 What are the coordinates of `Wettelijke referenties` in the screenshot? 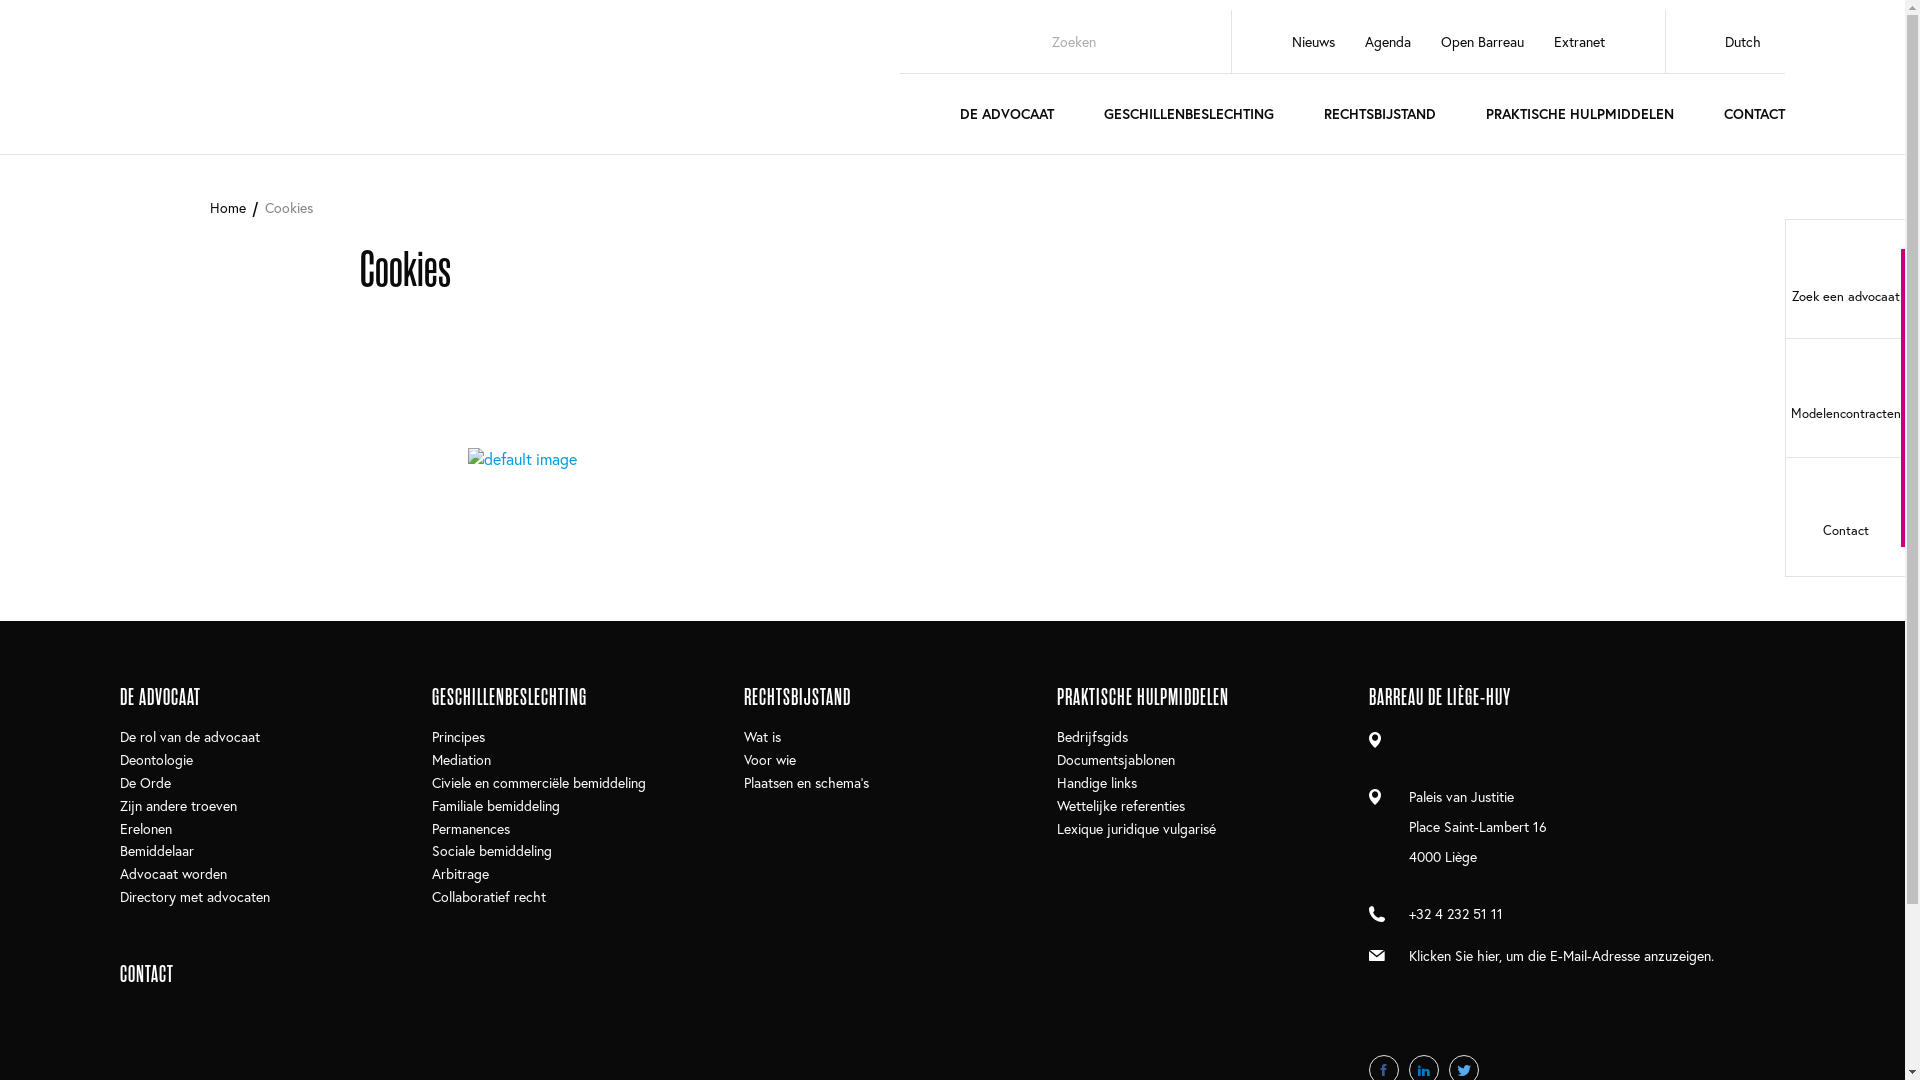 It's located at (1121, 806).